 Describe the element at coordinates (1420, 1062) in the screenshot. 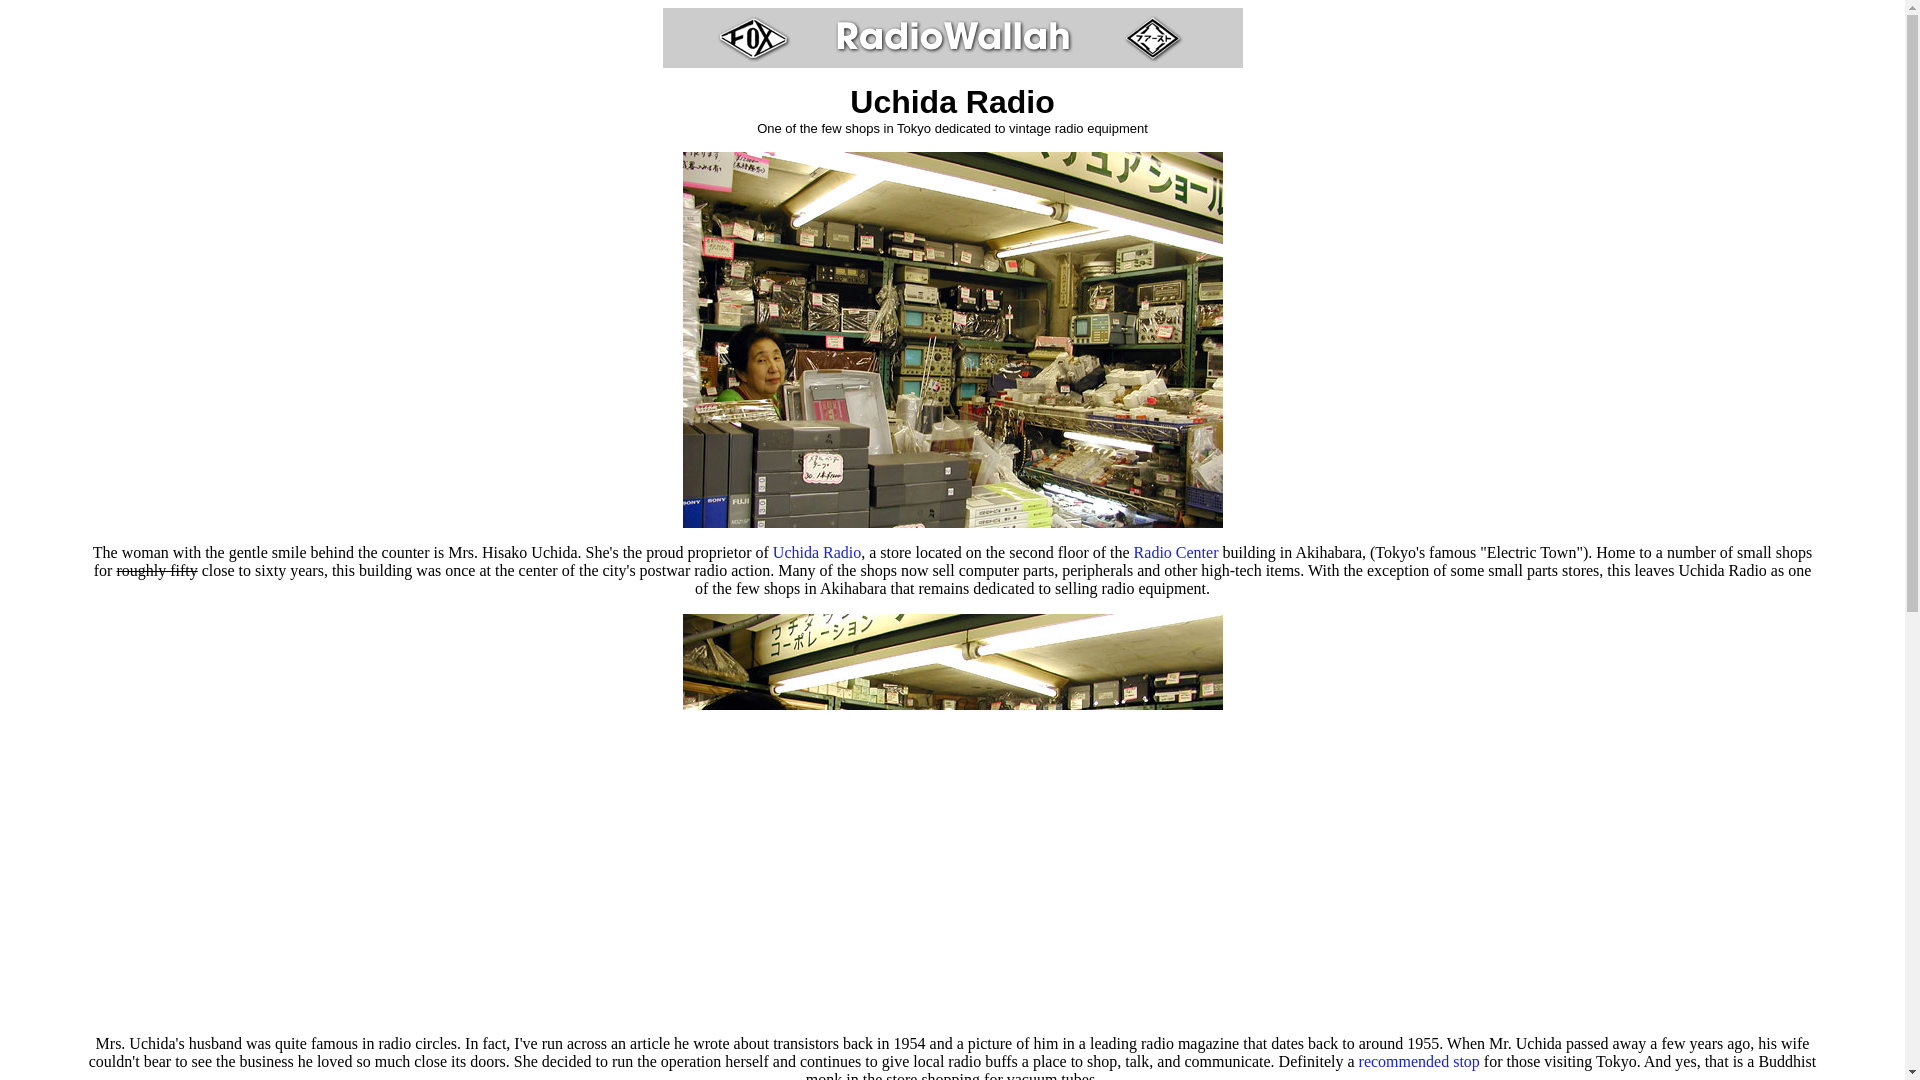

I see `recommended stop` at that location.